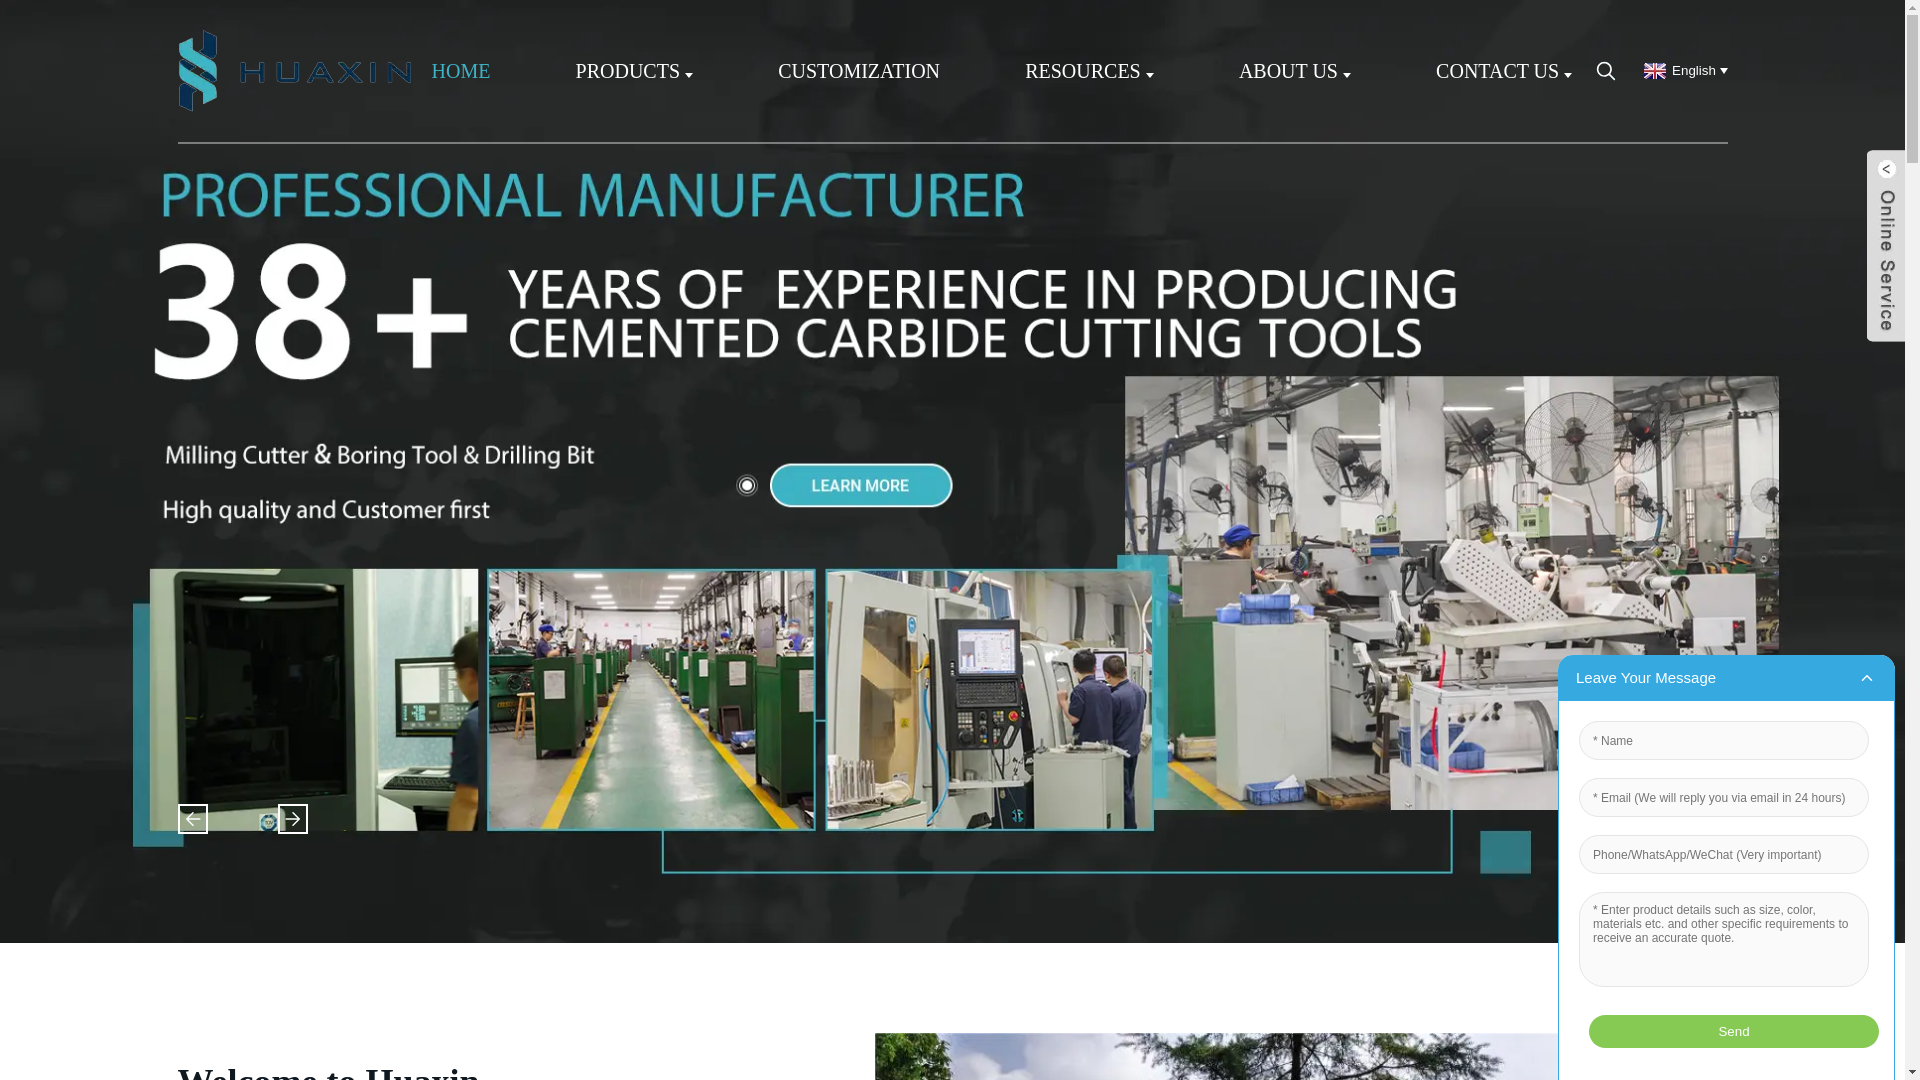  Describe the element at coordinates (1682, 70) in the screenshot. I see `English` at that location.